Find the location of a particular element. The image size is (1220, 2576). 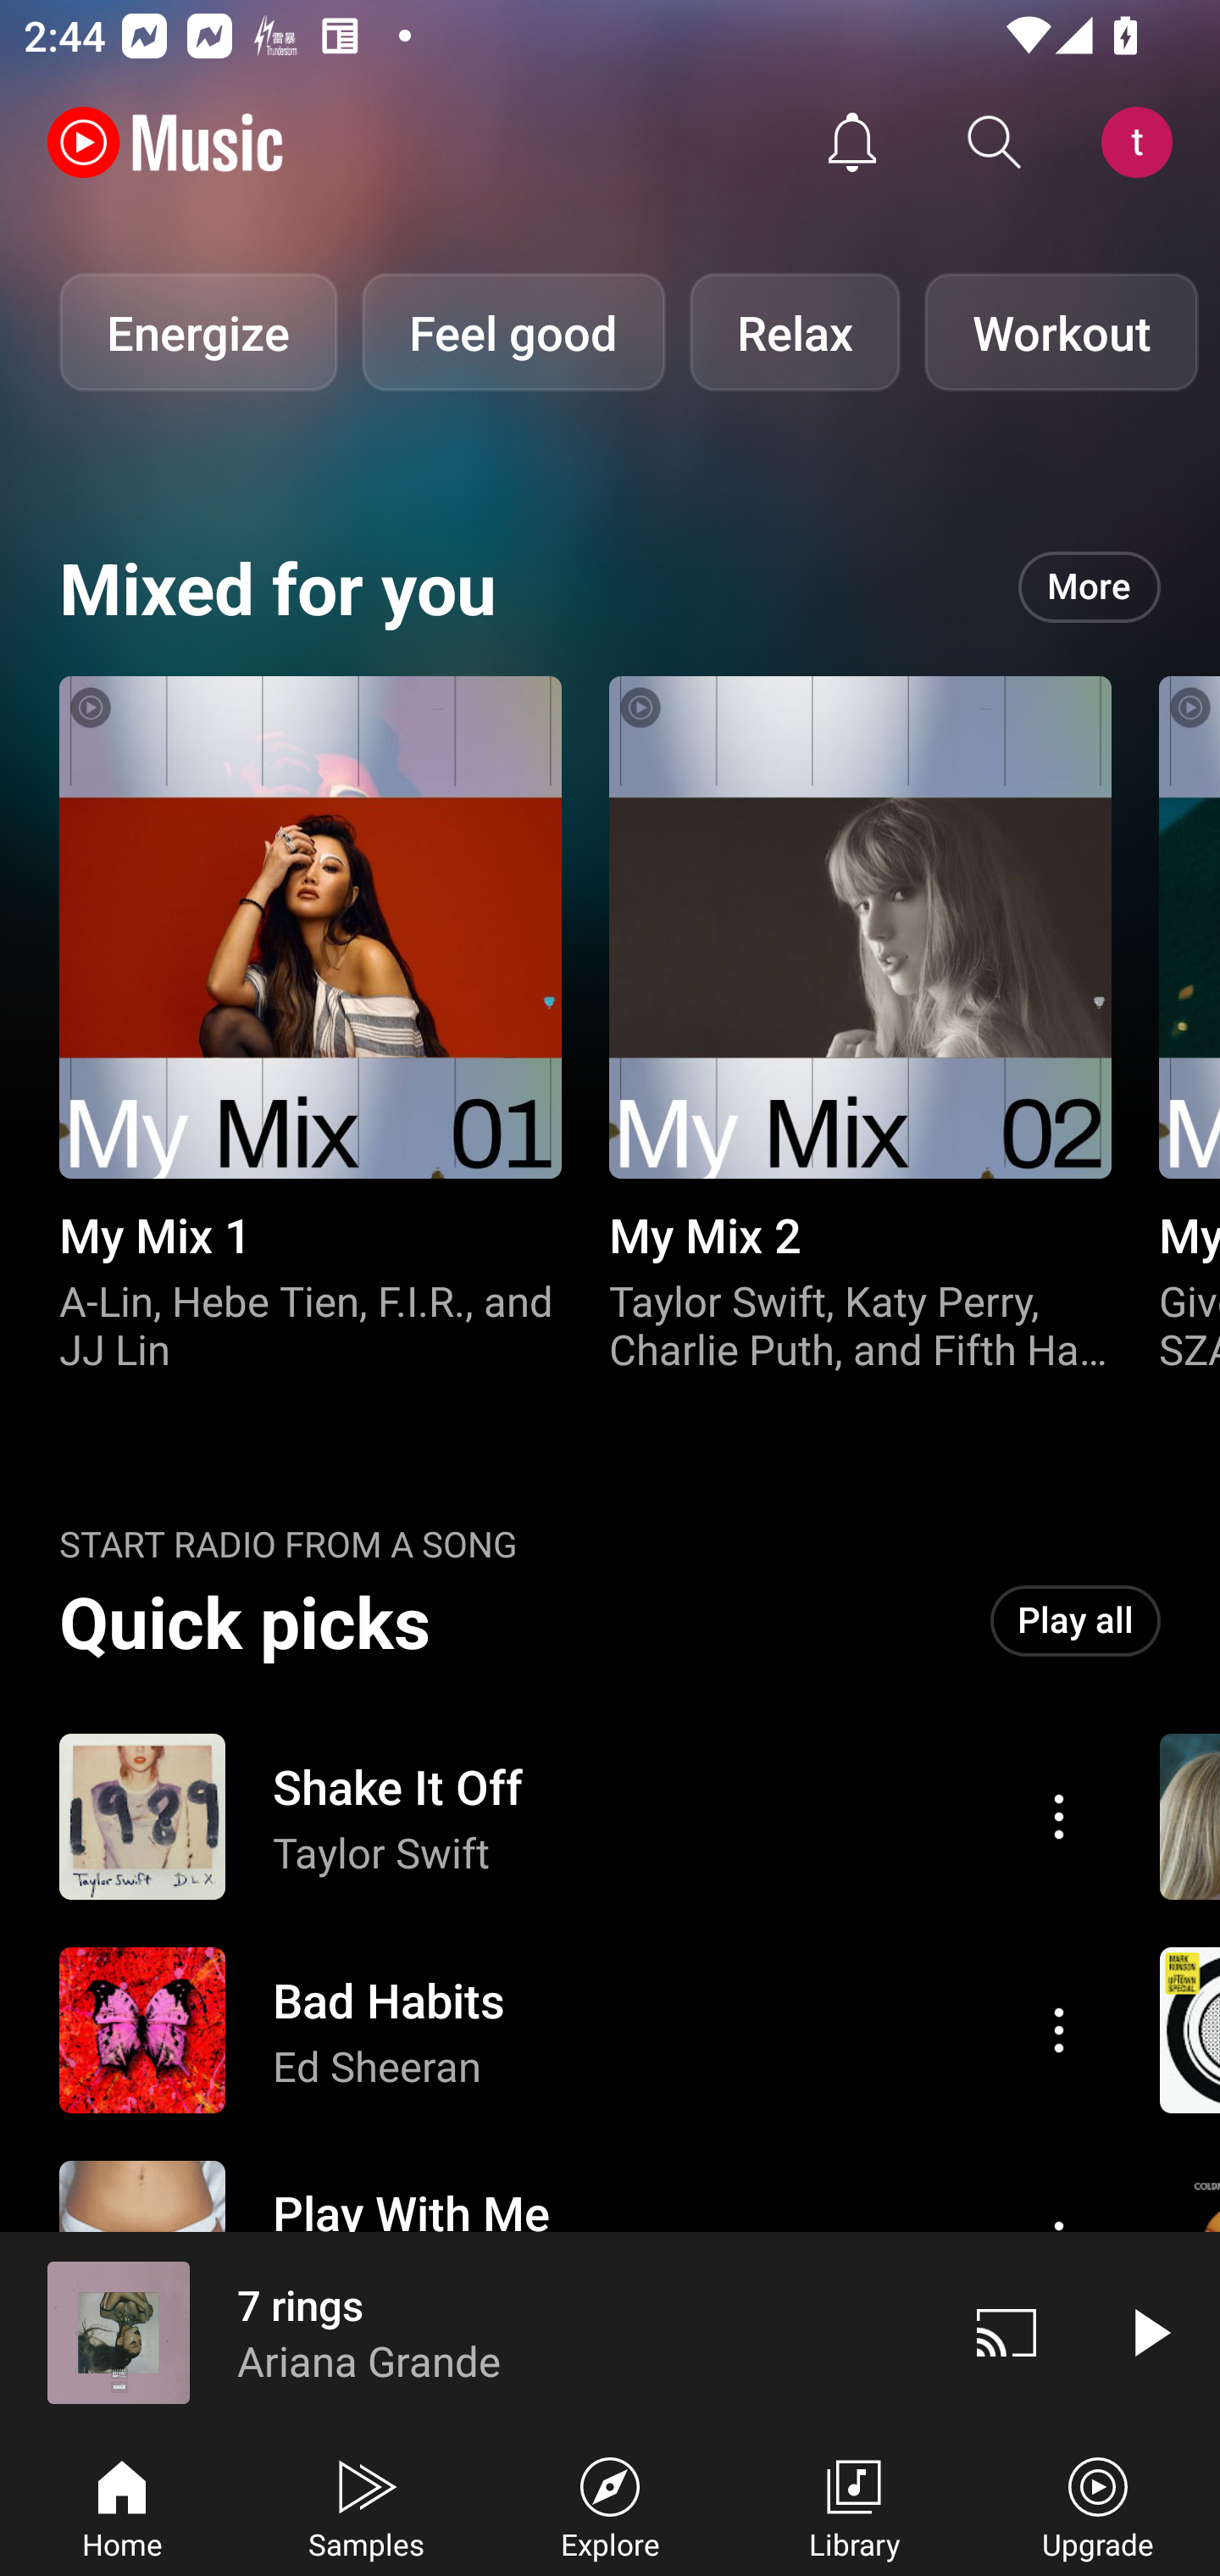

Account is located at coordinates (1143, 142).